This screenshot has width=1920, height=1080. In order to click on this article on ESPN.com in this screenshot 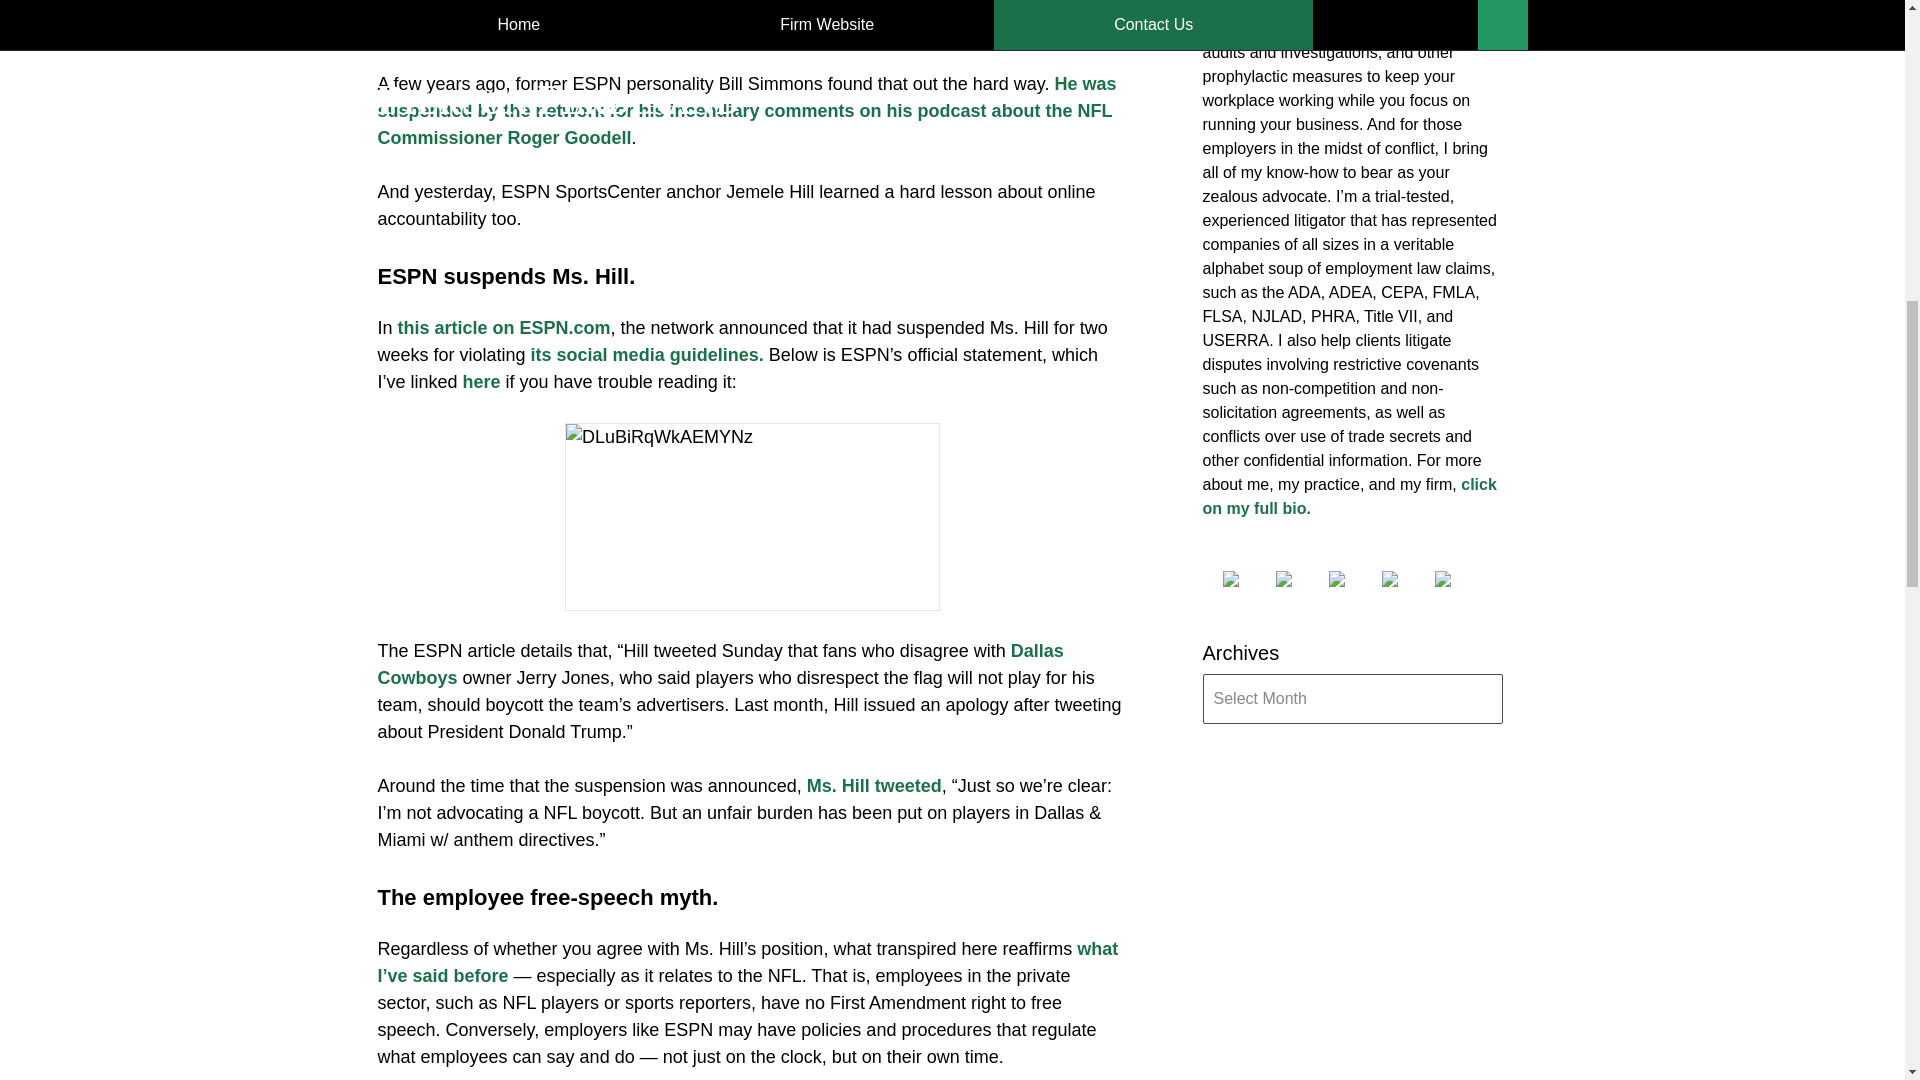, I will do `click(504, 328)`.